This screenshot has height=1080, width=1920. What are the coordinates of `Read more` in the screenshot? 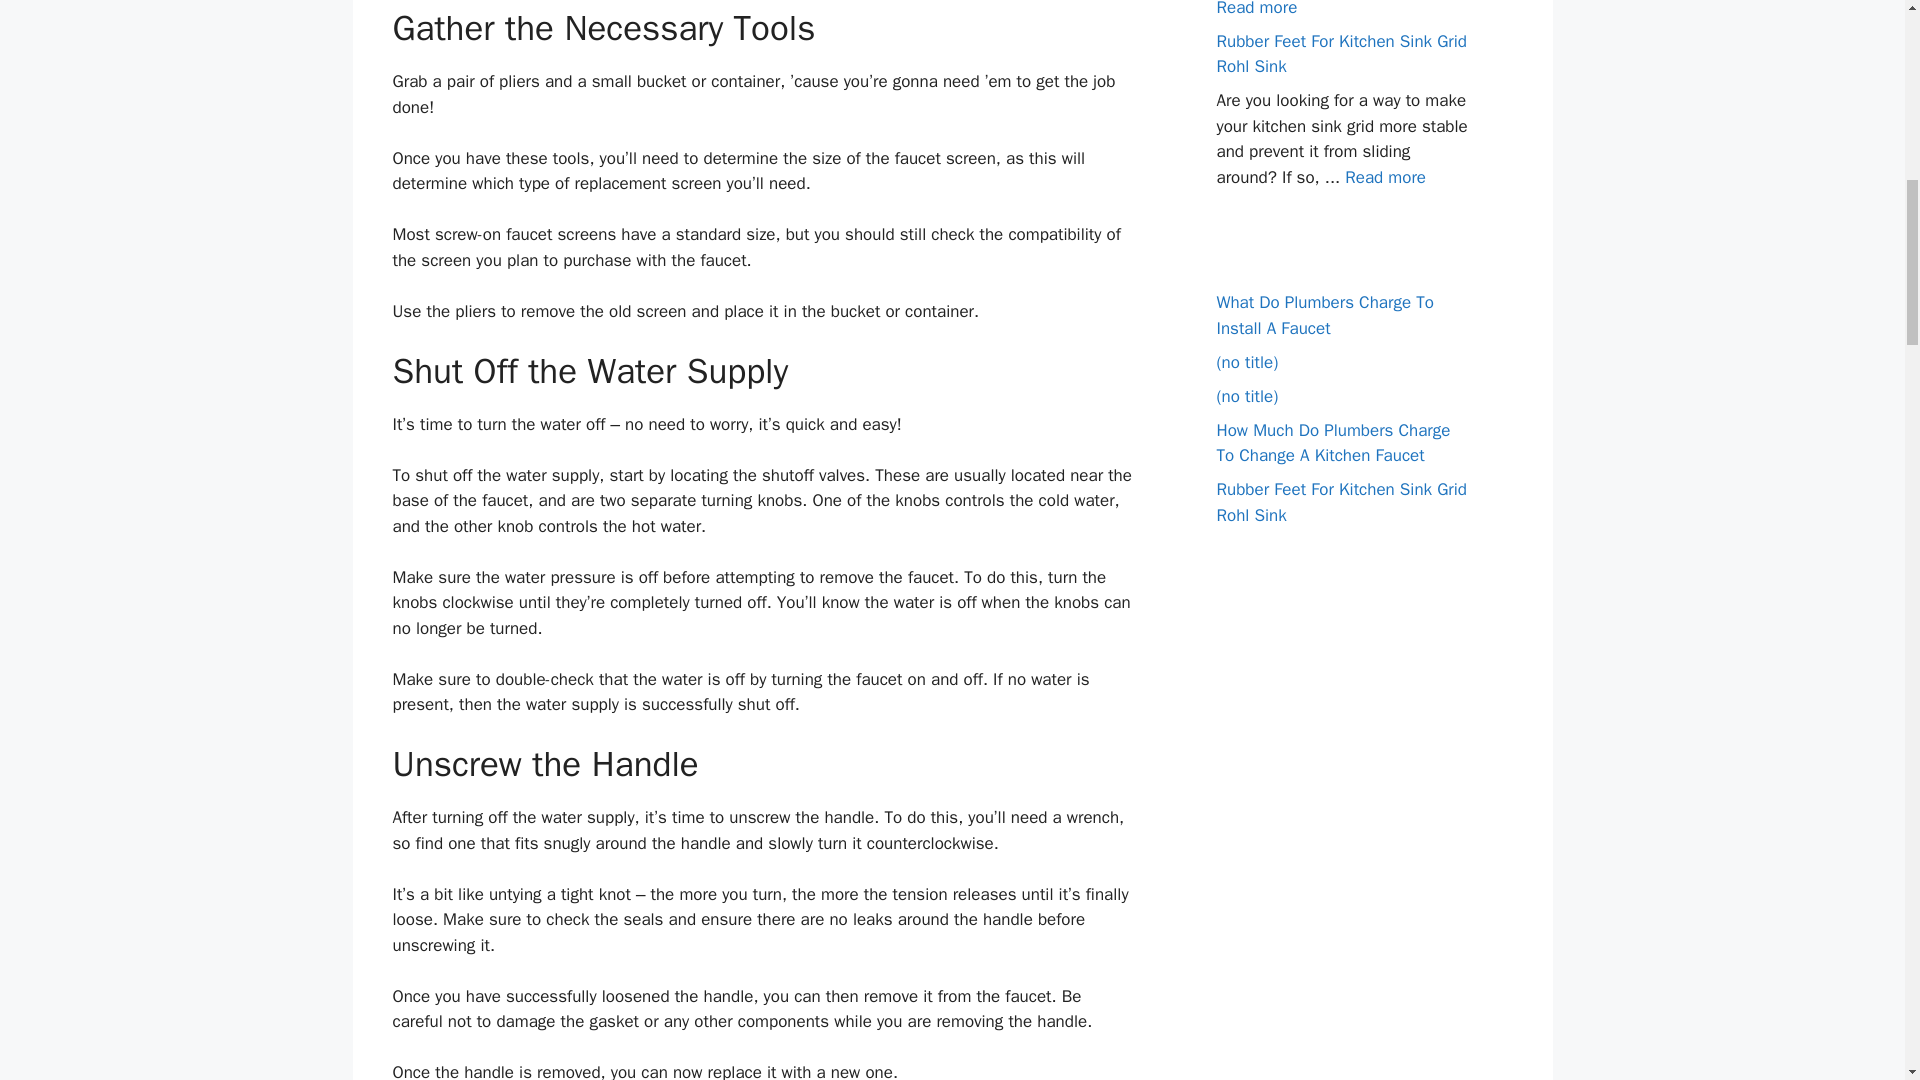 It's located at (1386, 176).